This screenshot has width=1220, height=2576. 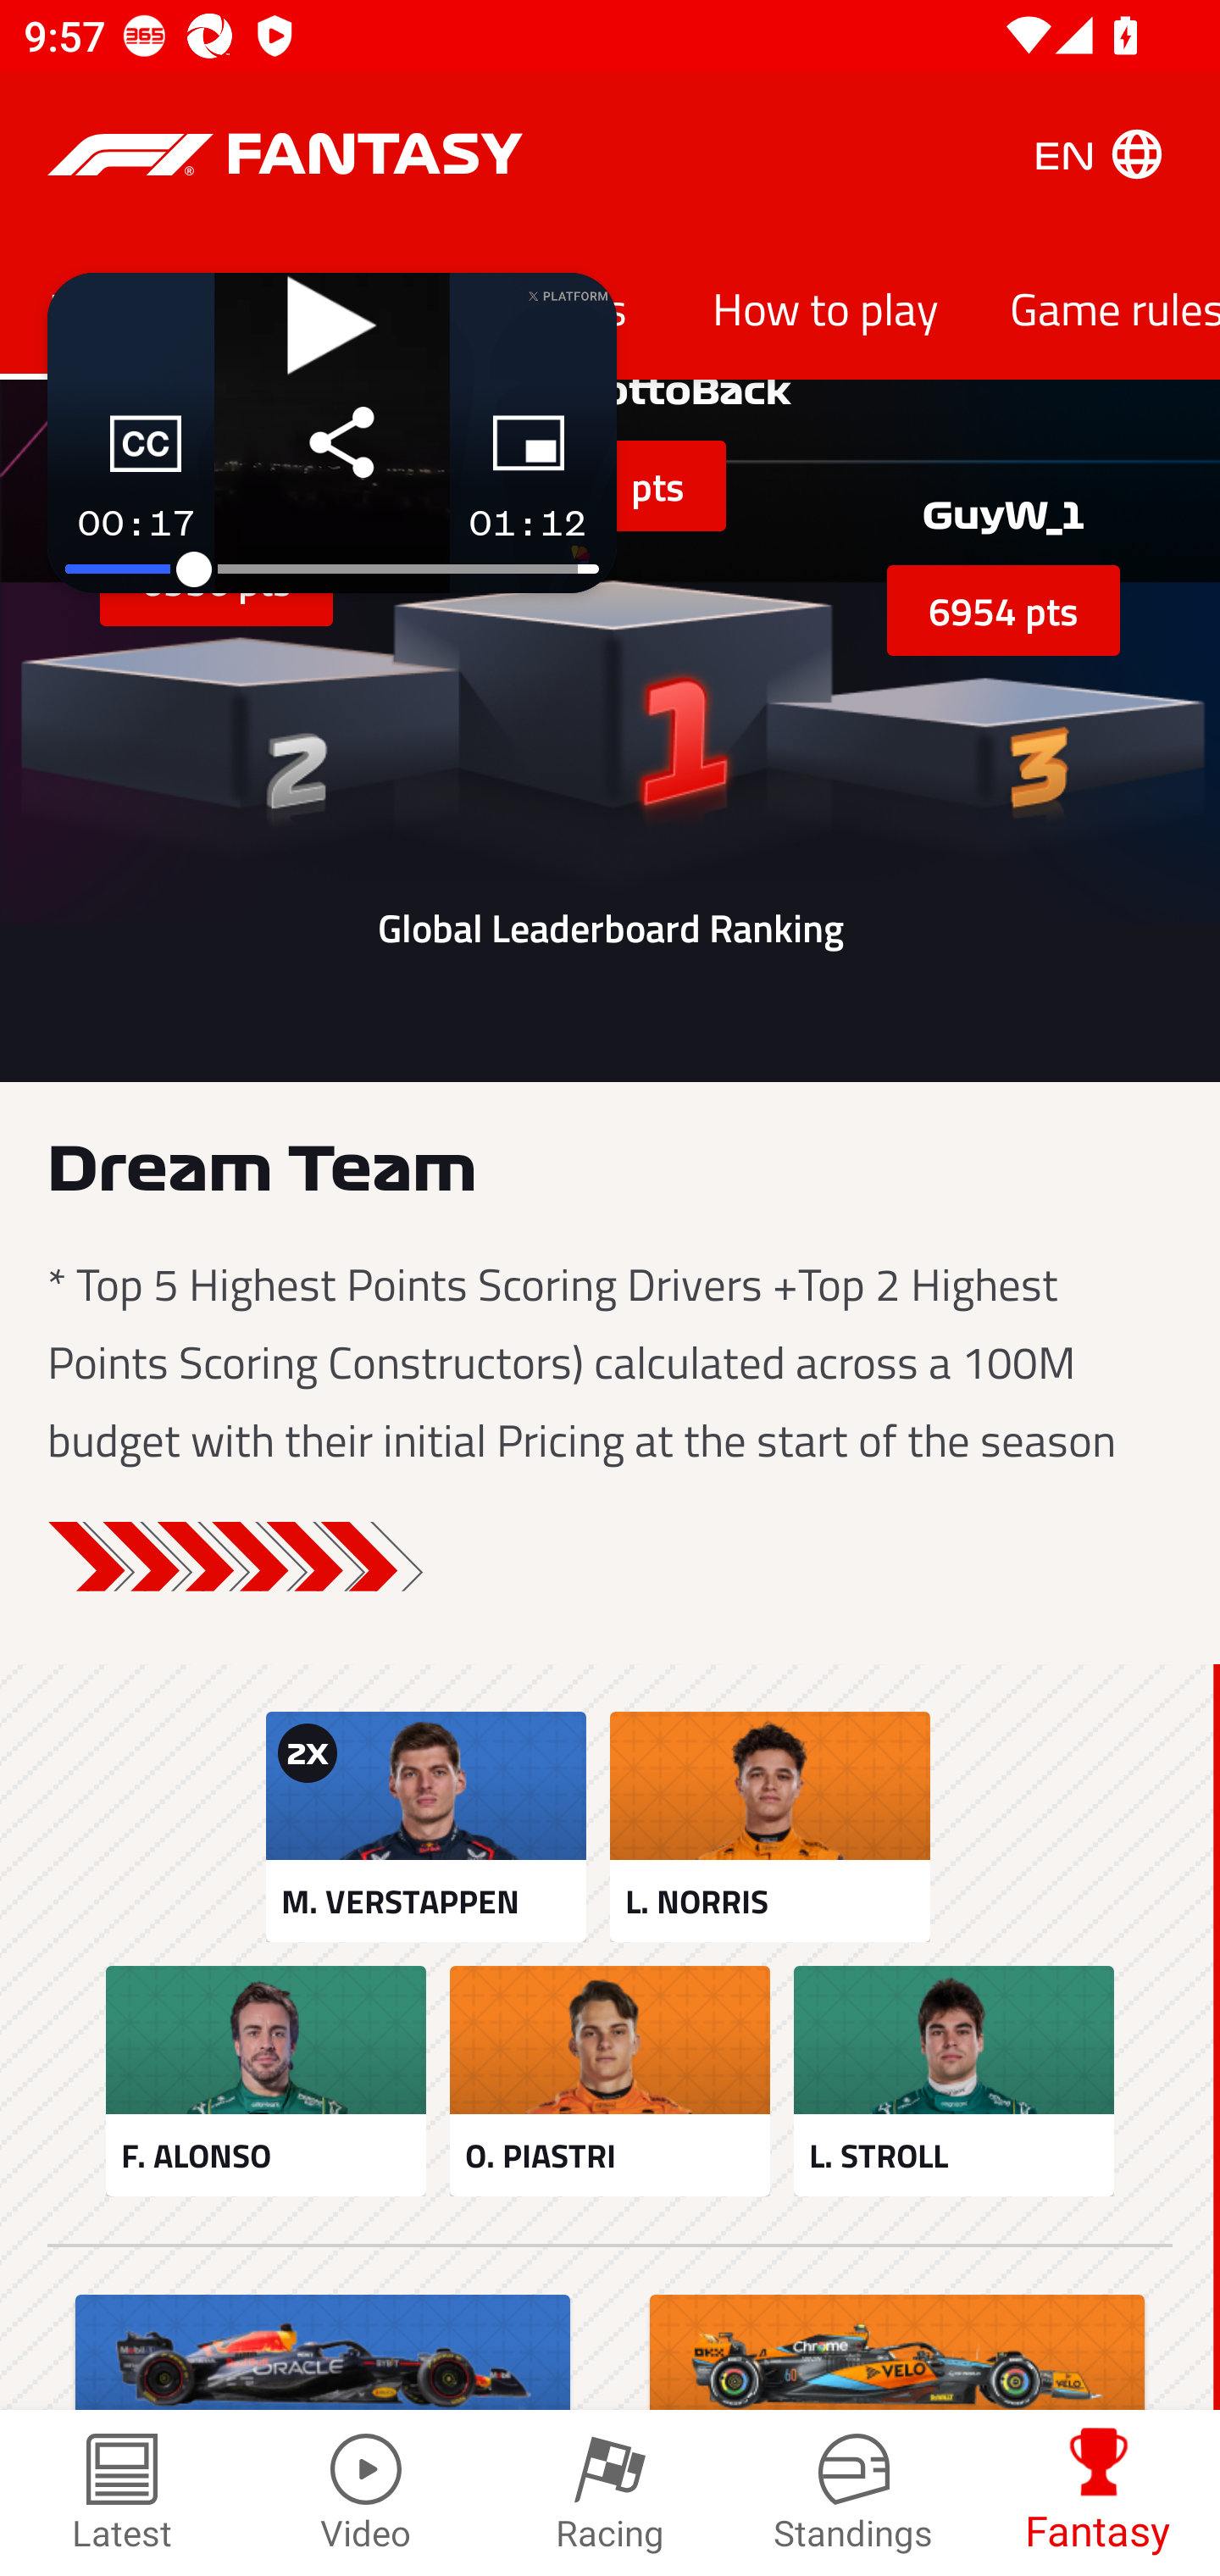 What do you see at coordinates (1097, 307) in the screenshot?
I see `Game rules` at bounding box center [1097, 307].